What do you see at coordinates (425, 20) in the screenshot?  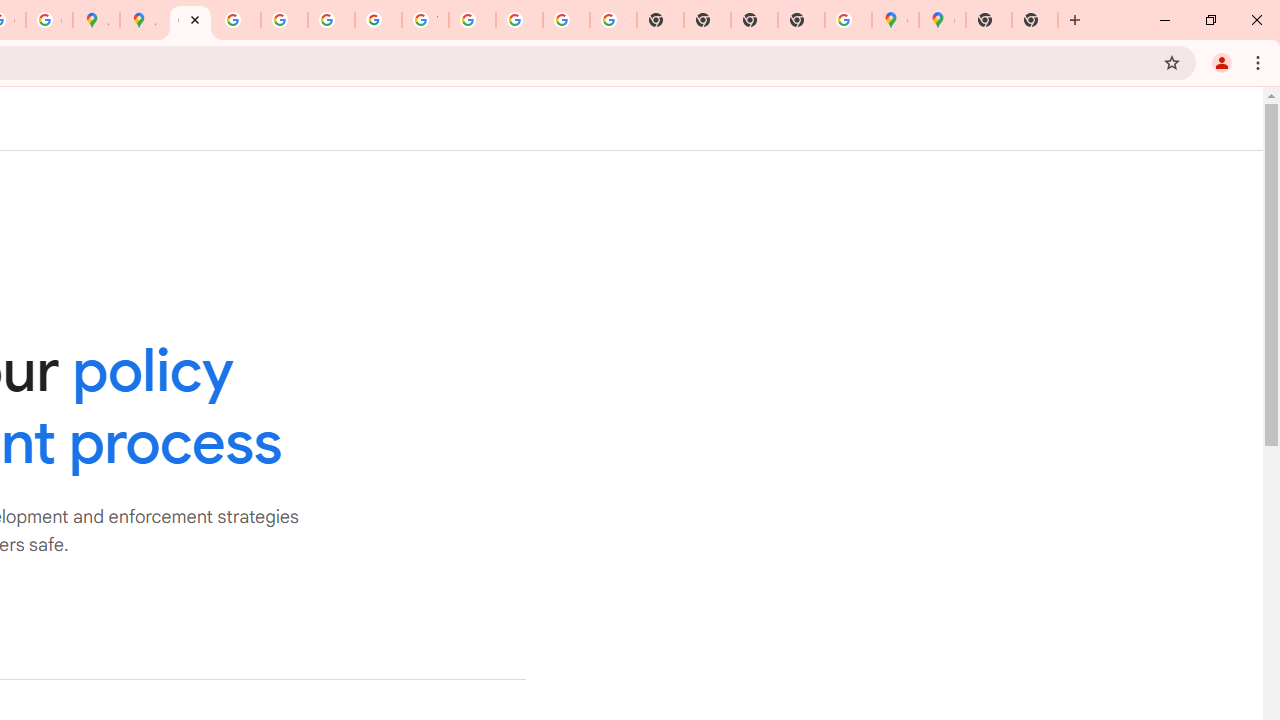 I see `YouTube` at bounding box center [425, 20].